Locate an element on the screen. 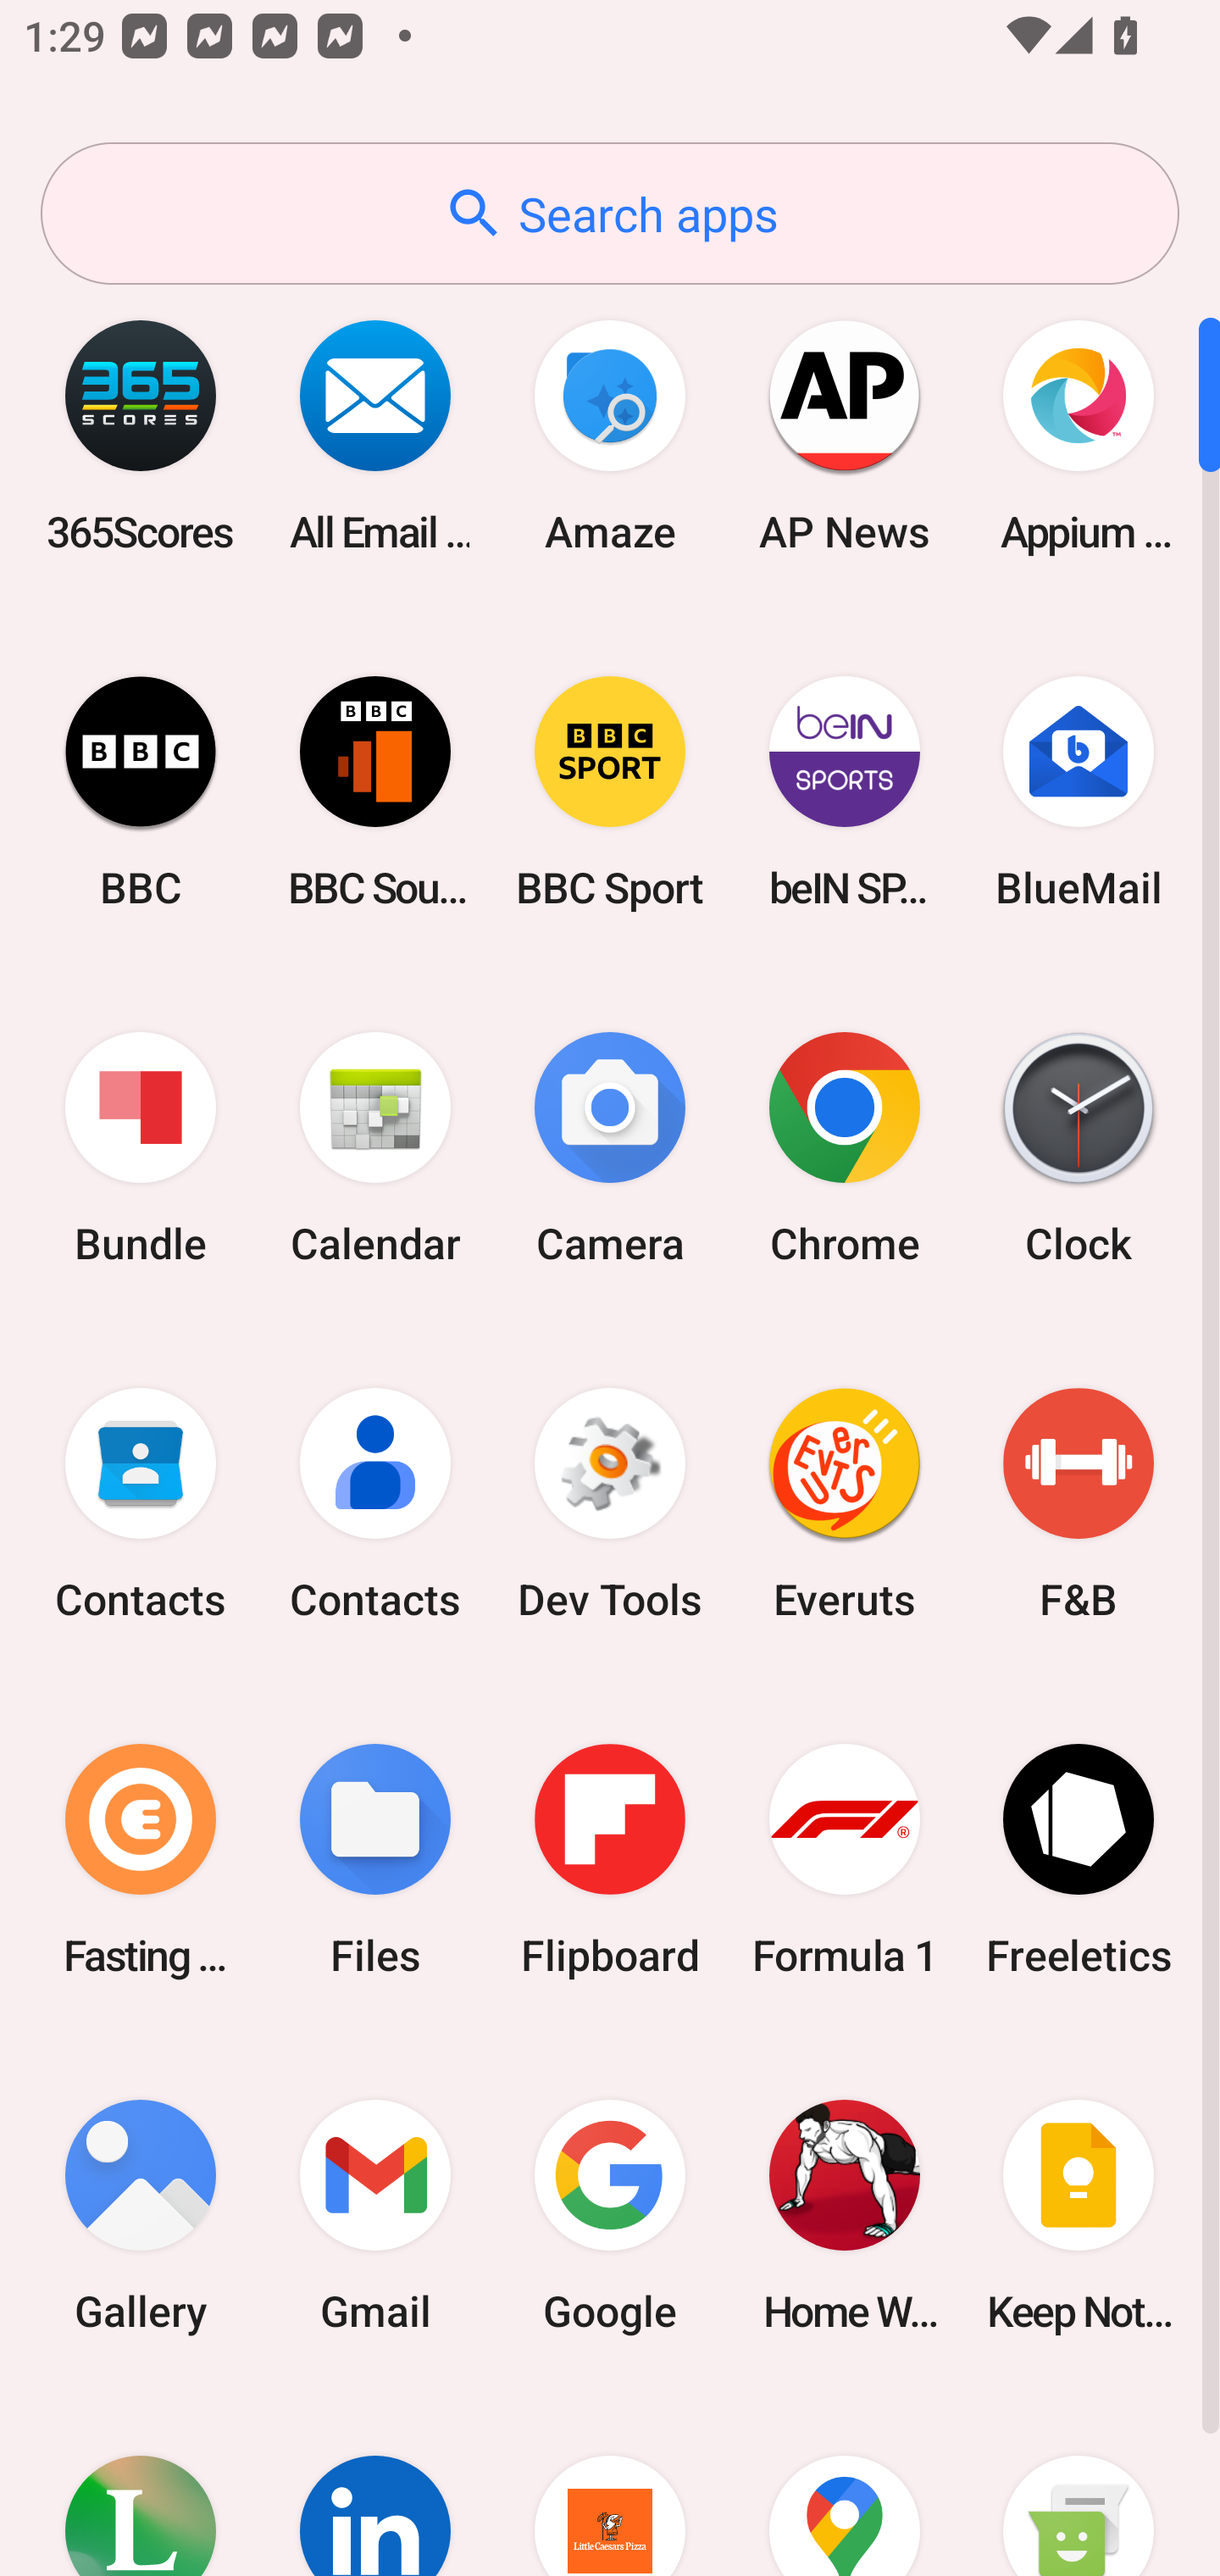 This screenshot has width=1220, height=2576. Dev Tools is located at coordinates (610, 1504).